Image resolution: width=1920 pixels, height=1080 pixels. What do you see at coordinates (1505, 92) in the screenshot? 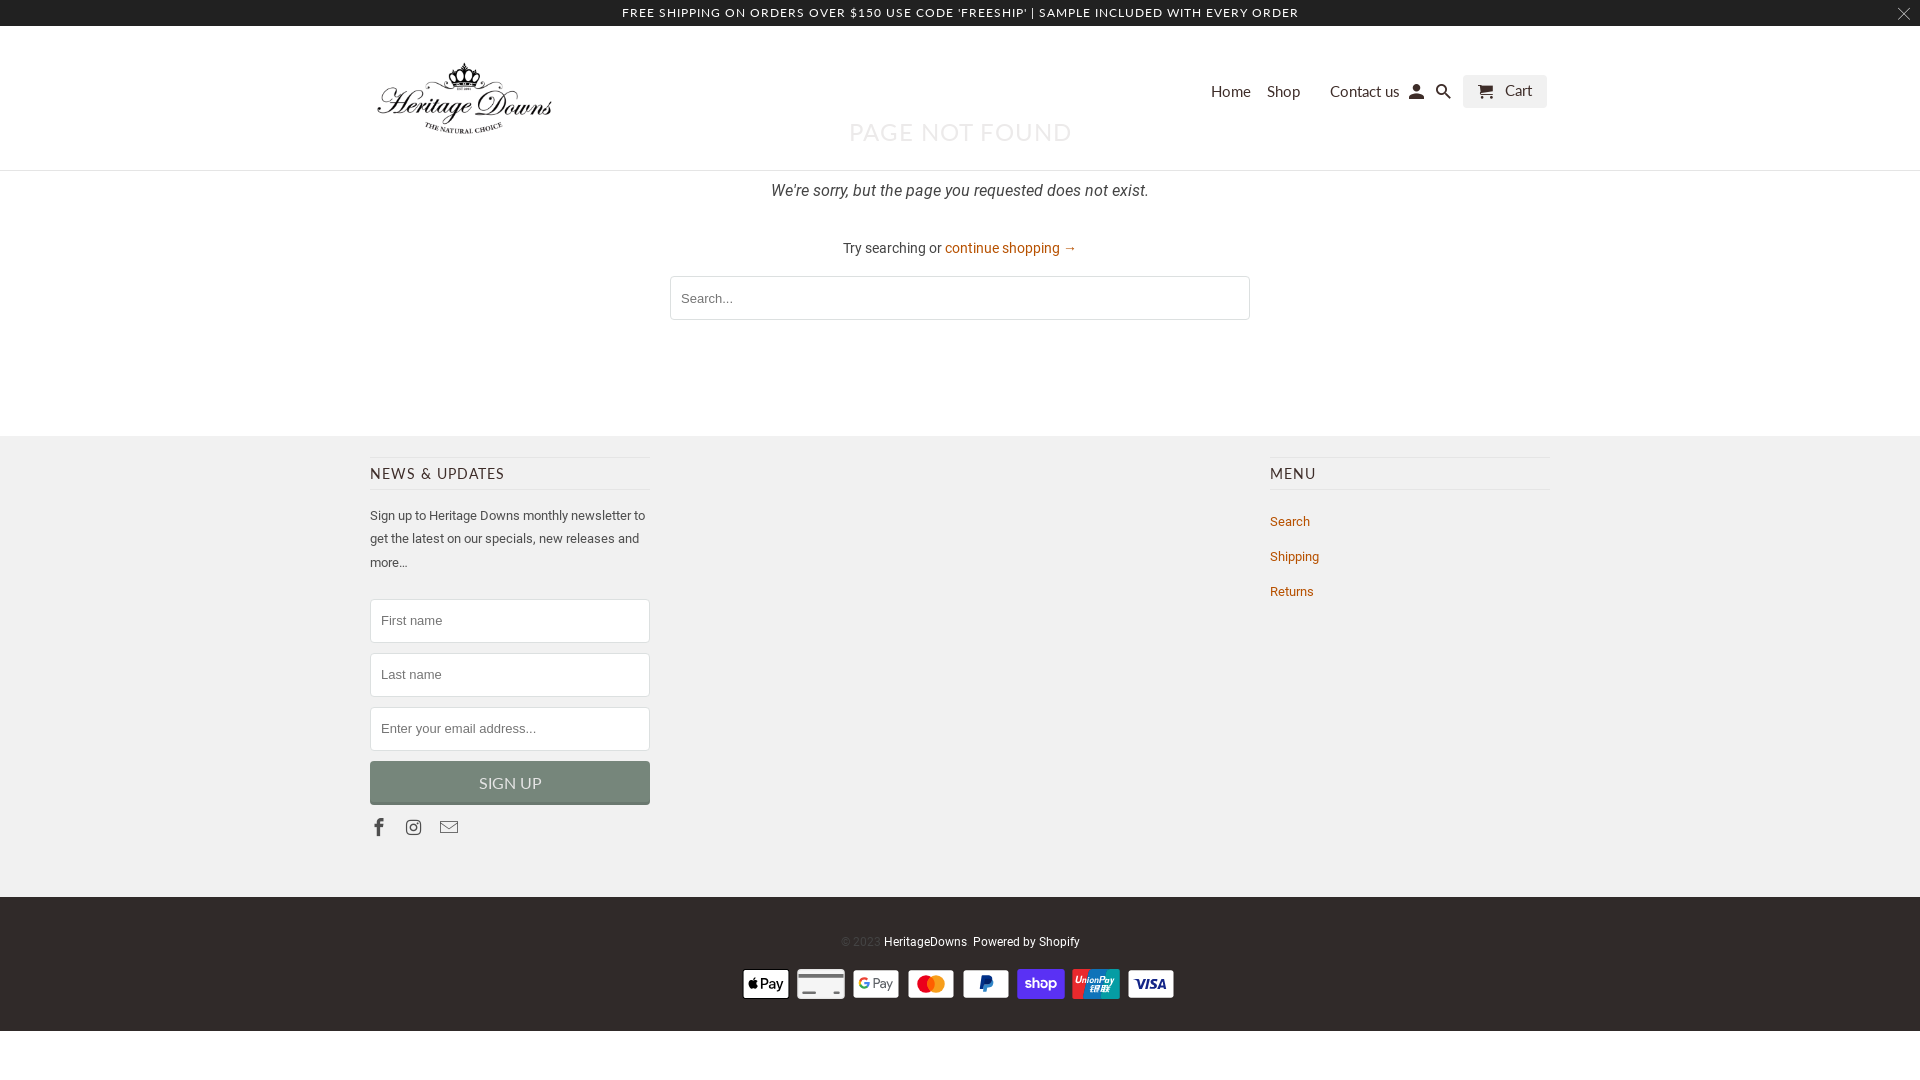
I see `Cart` at bounding box center [1505, 92].